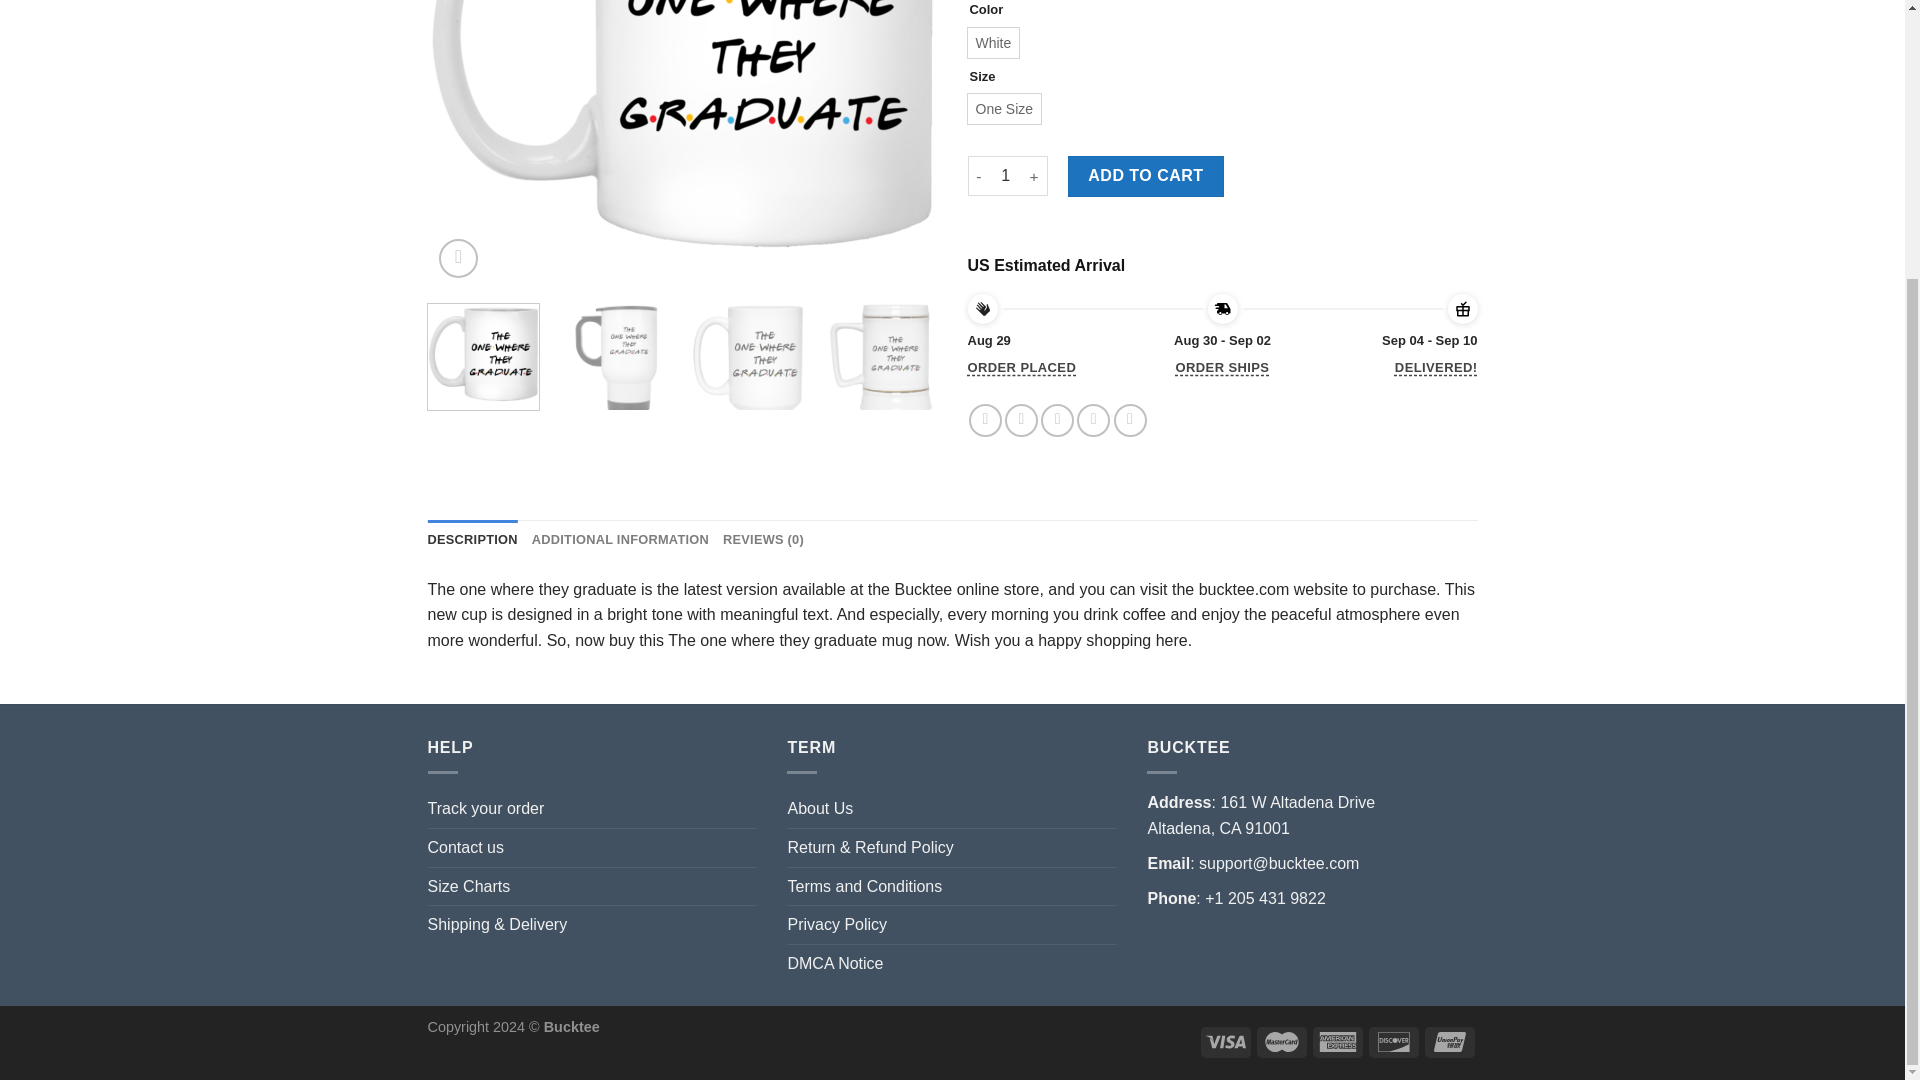 This screenshot has width=1920, height=1080. Describe the element at coordinates (458, 258) in the screenshot. I see `Zoom` at that location.